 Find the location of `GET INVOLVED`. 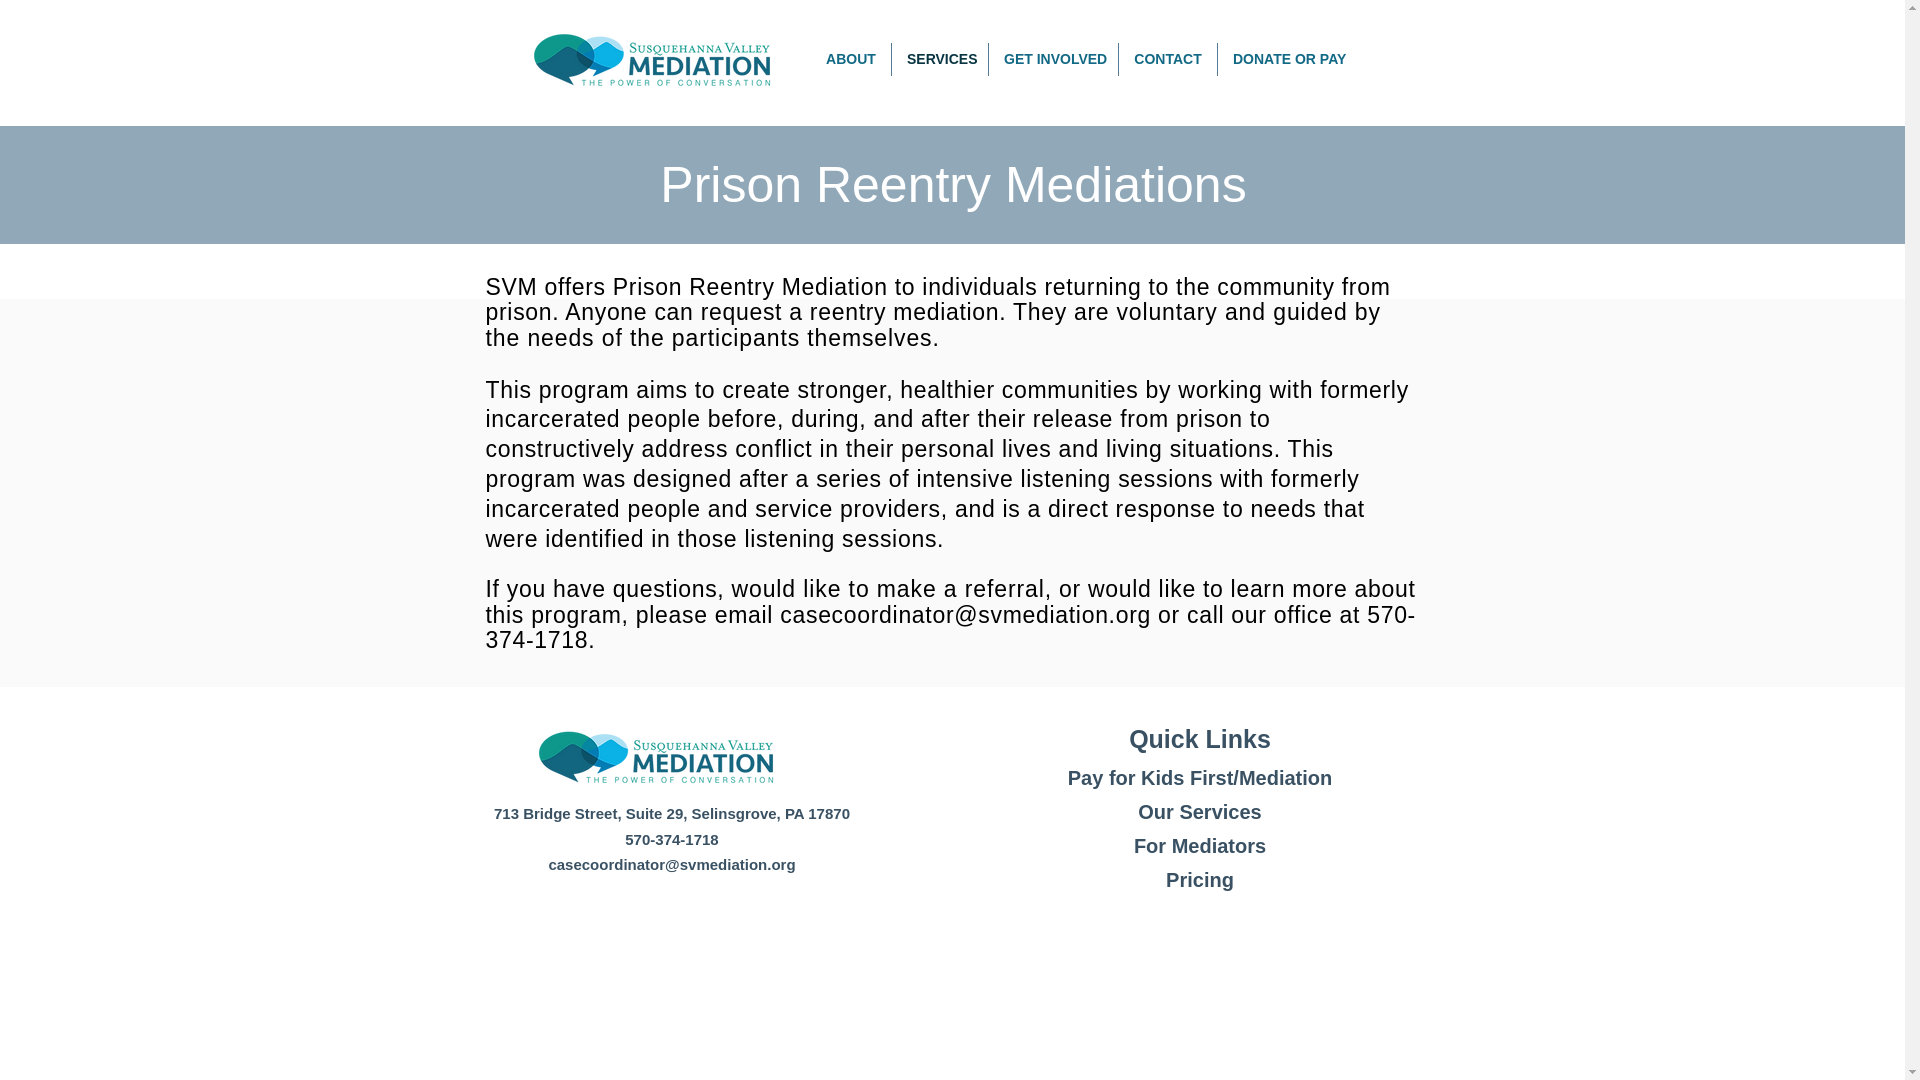

GET INVOLVED is located at coordinates (1052, 59).